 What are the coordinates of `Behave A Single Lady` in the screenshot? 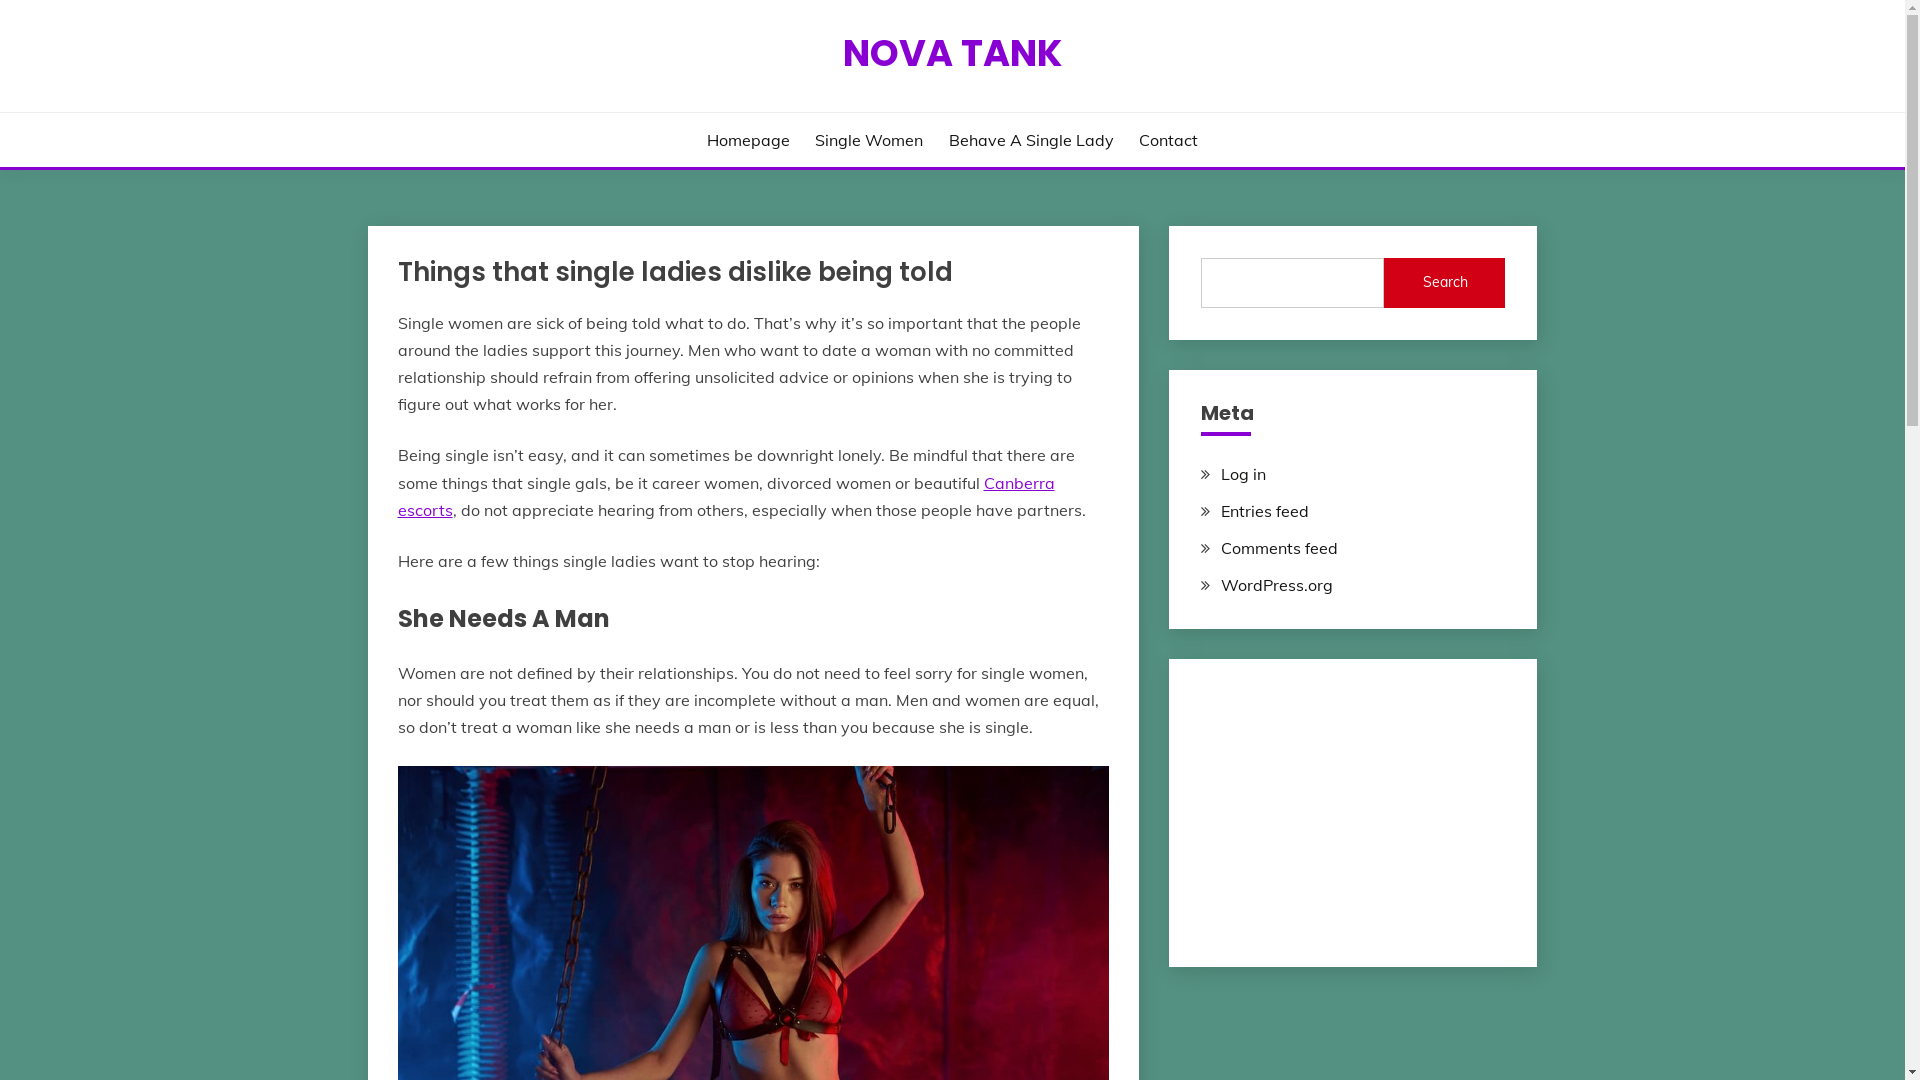 It's located at (1032, 140).